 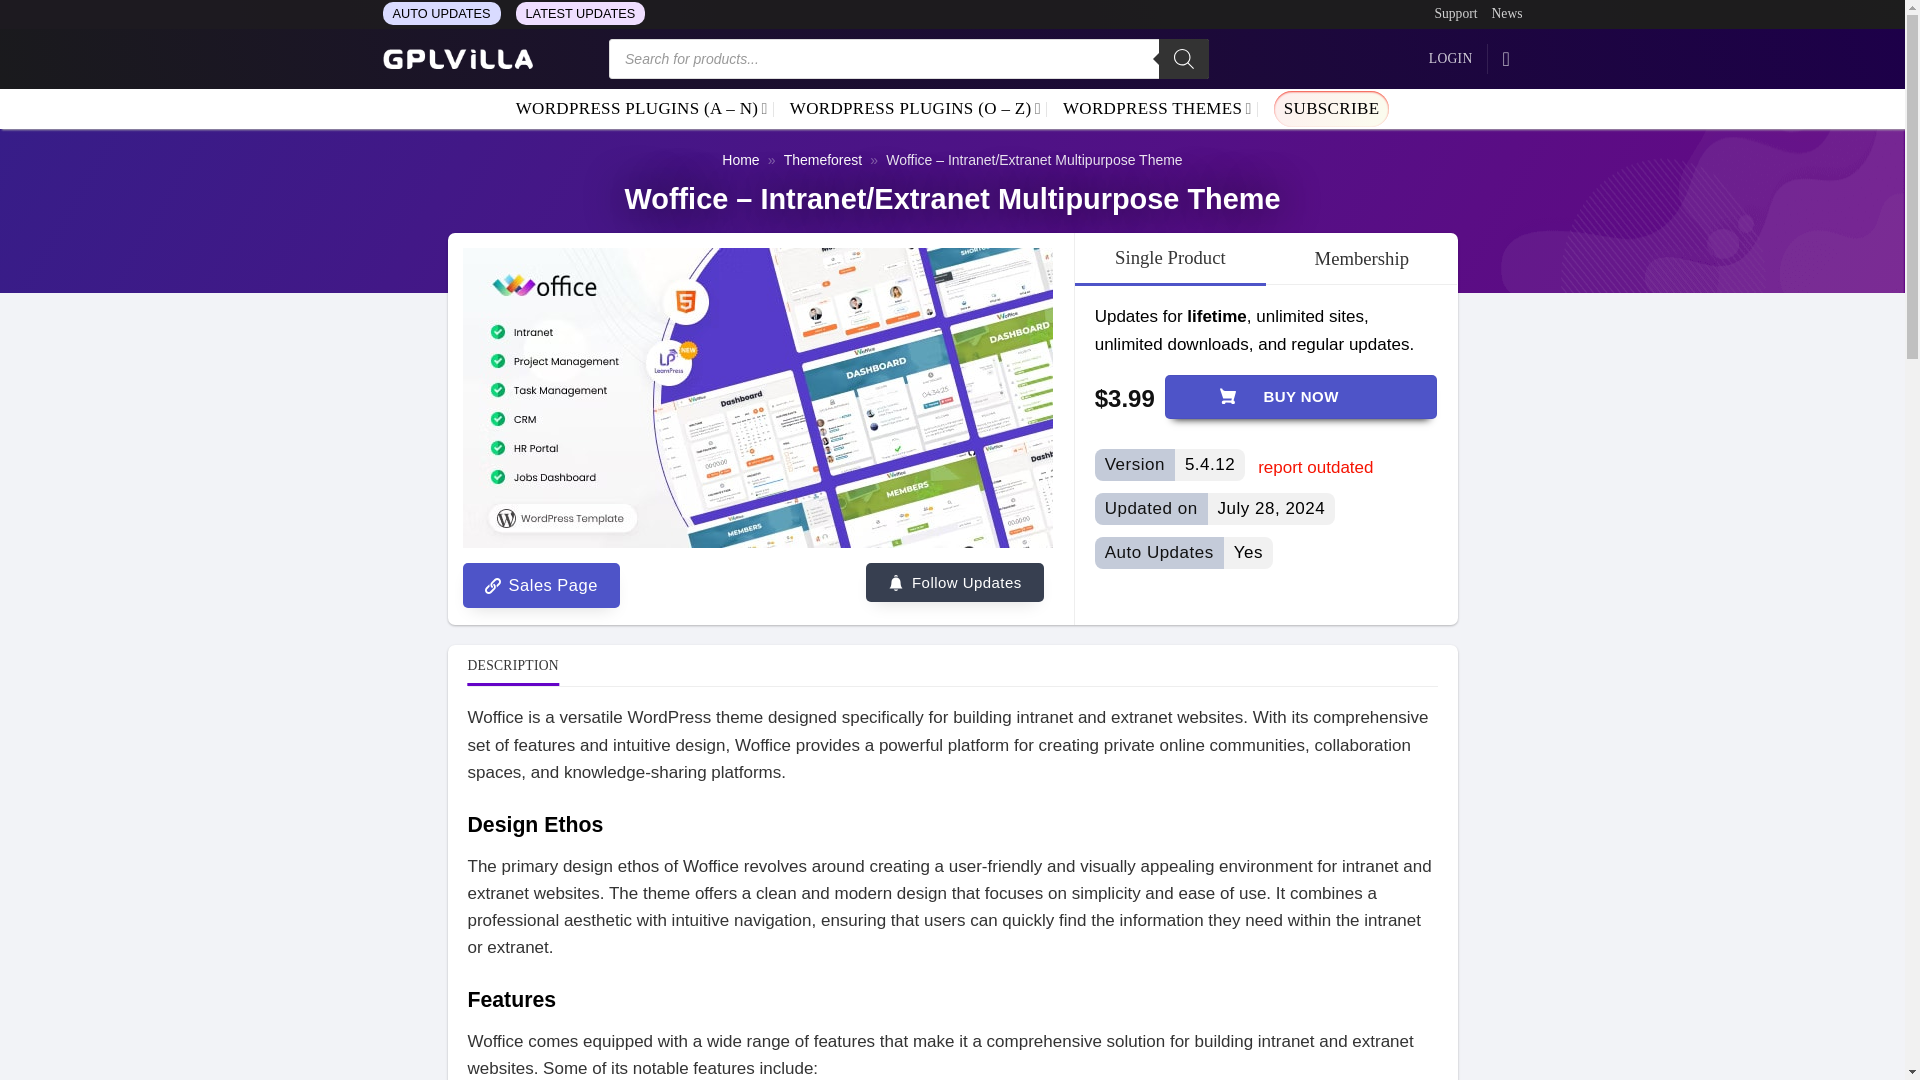 What do you see at coordinates (1455, 14) in the screenshot?
I see `Support` at bounding box center [1455, 14].